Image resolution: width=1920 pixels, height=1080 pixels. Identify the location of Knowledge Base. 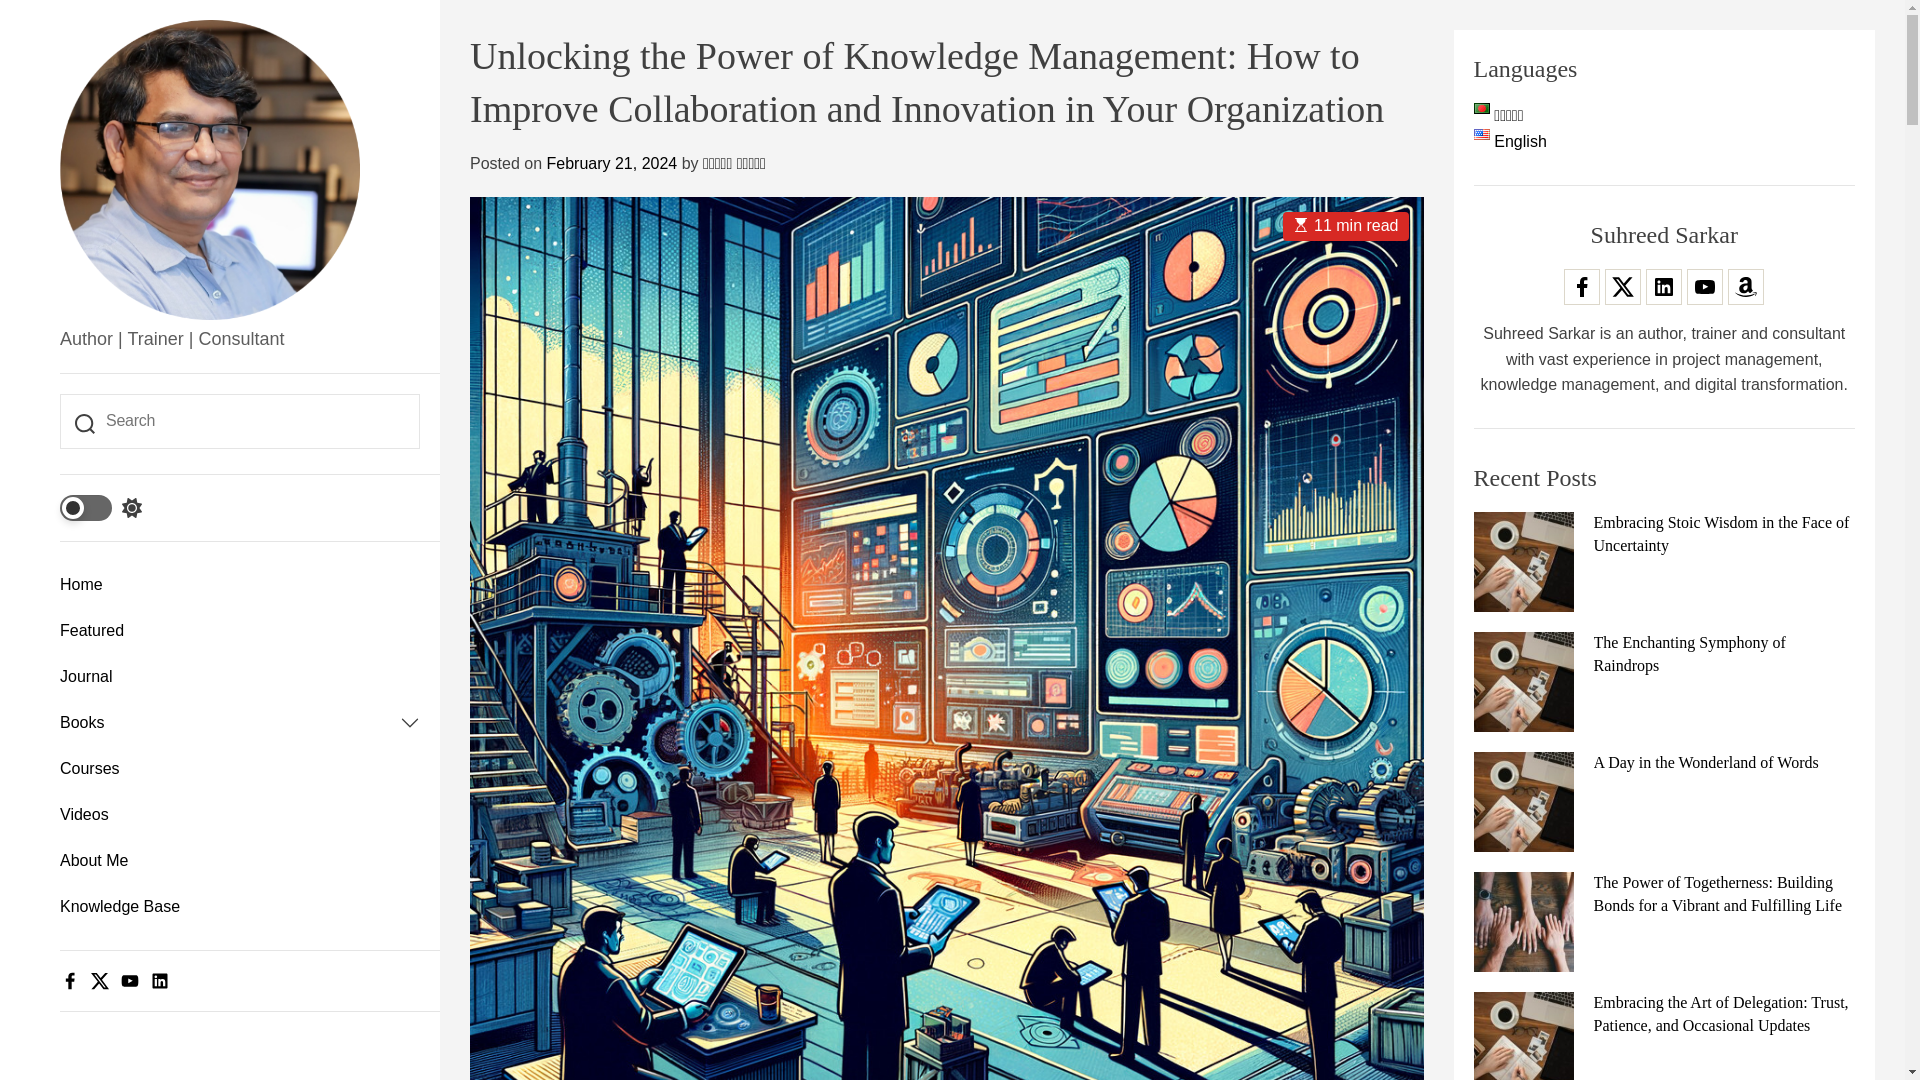
(240, 906).